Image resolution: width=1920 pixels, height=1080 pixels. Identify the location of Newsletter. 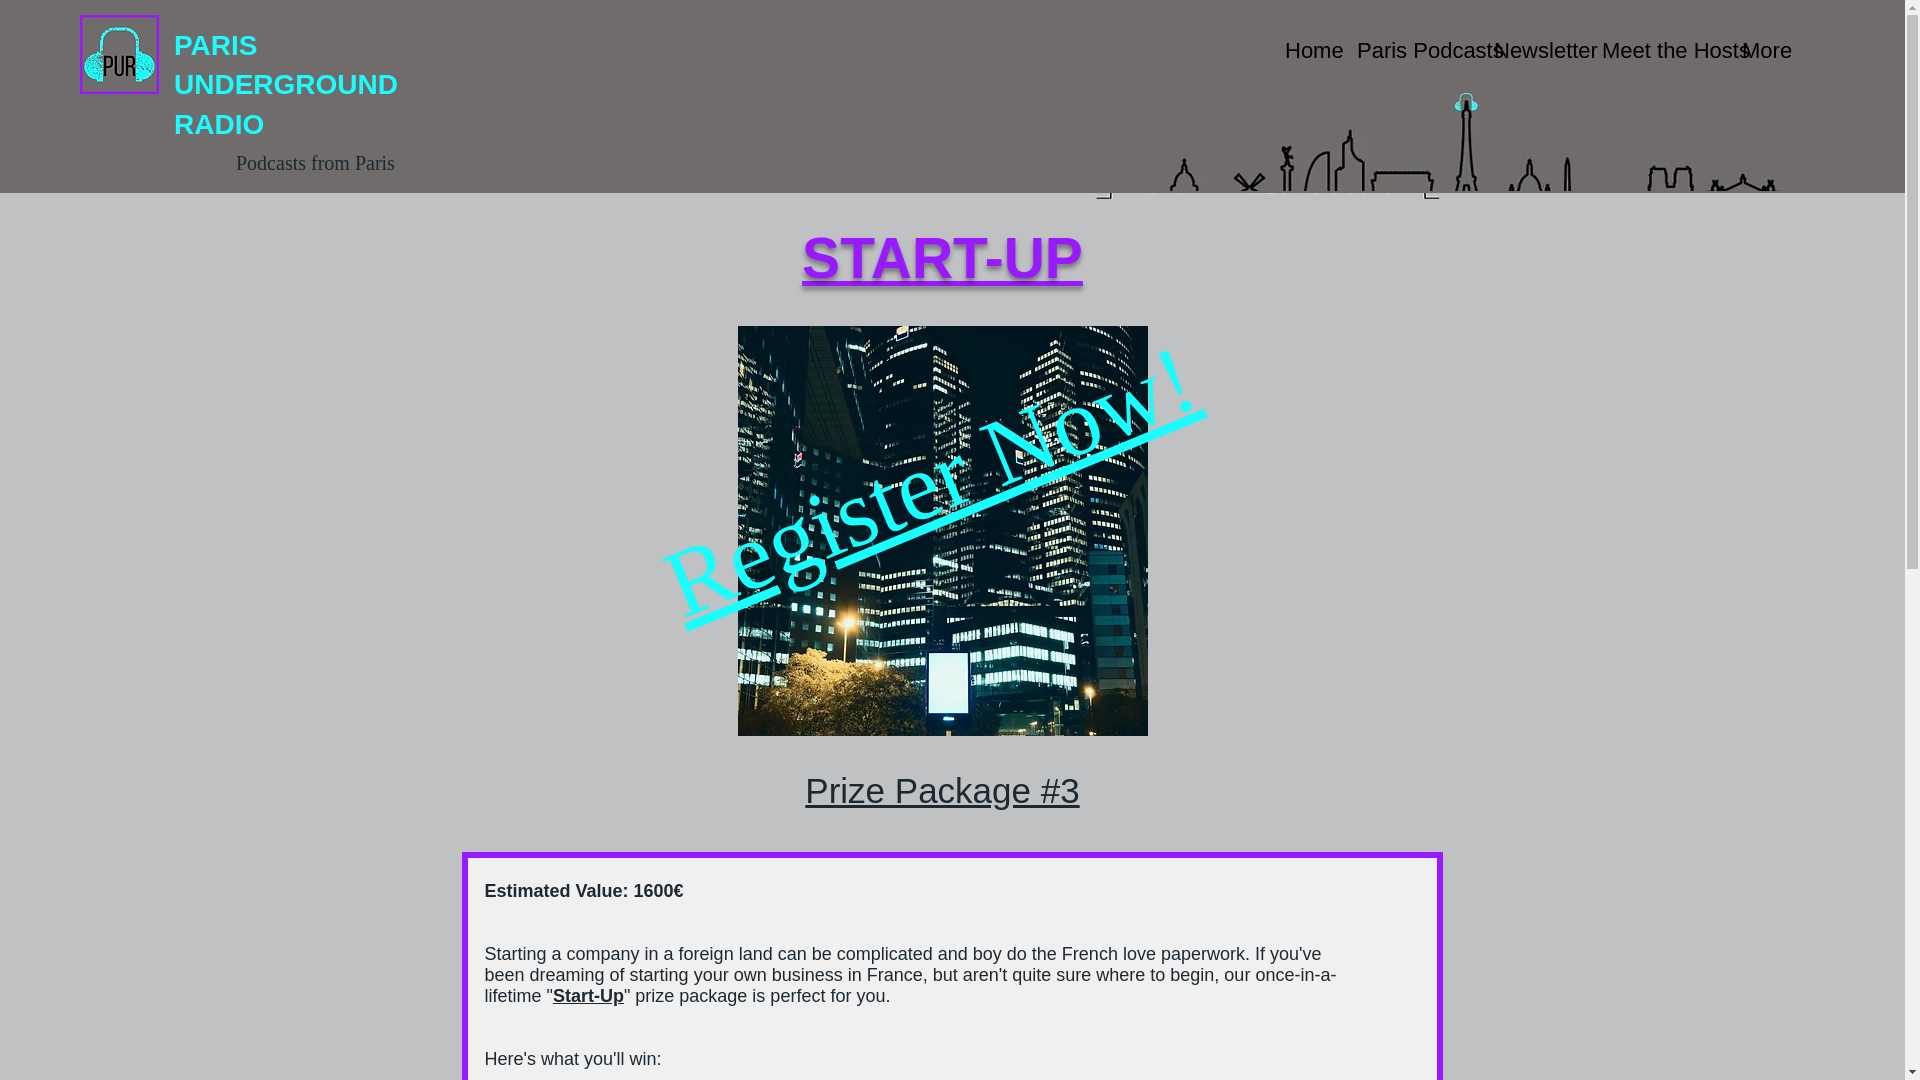
(1532, 50).